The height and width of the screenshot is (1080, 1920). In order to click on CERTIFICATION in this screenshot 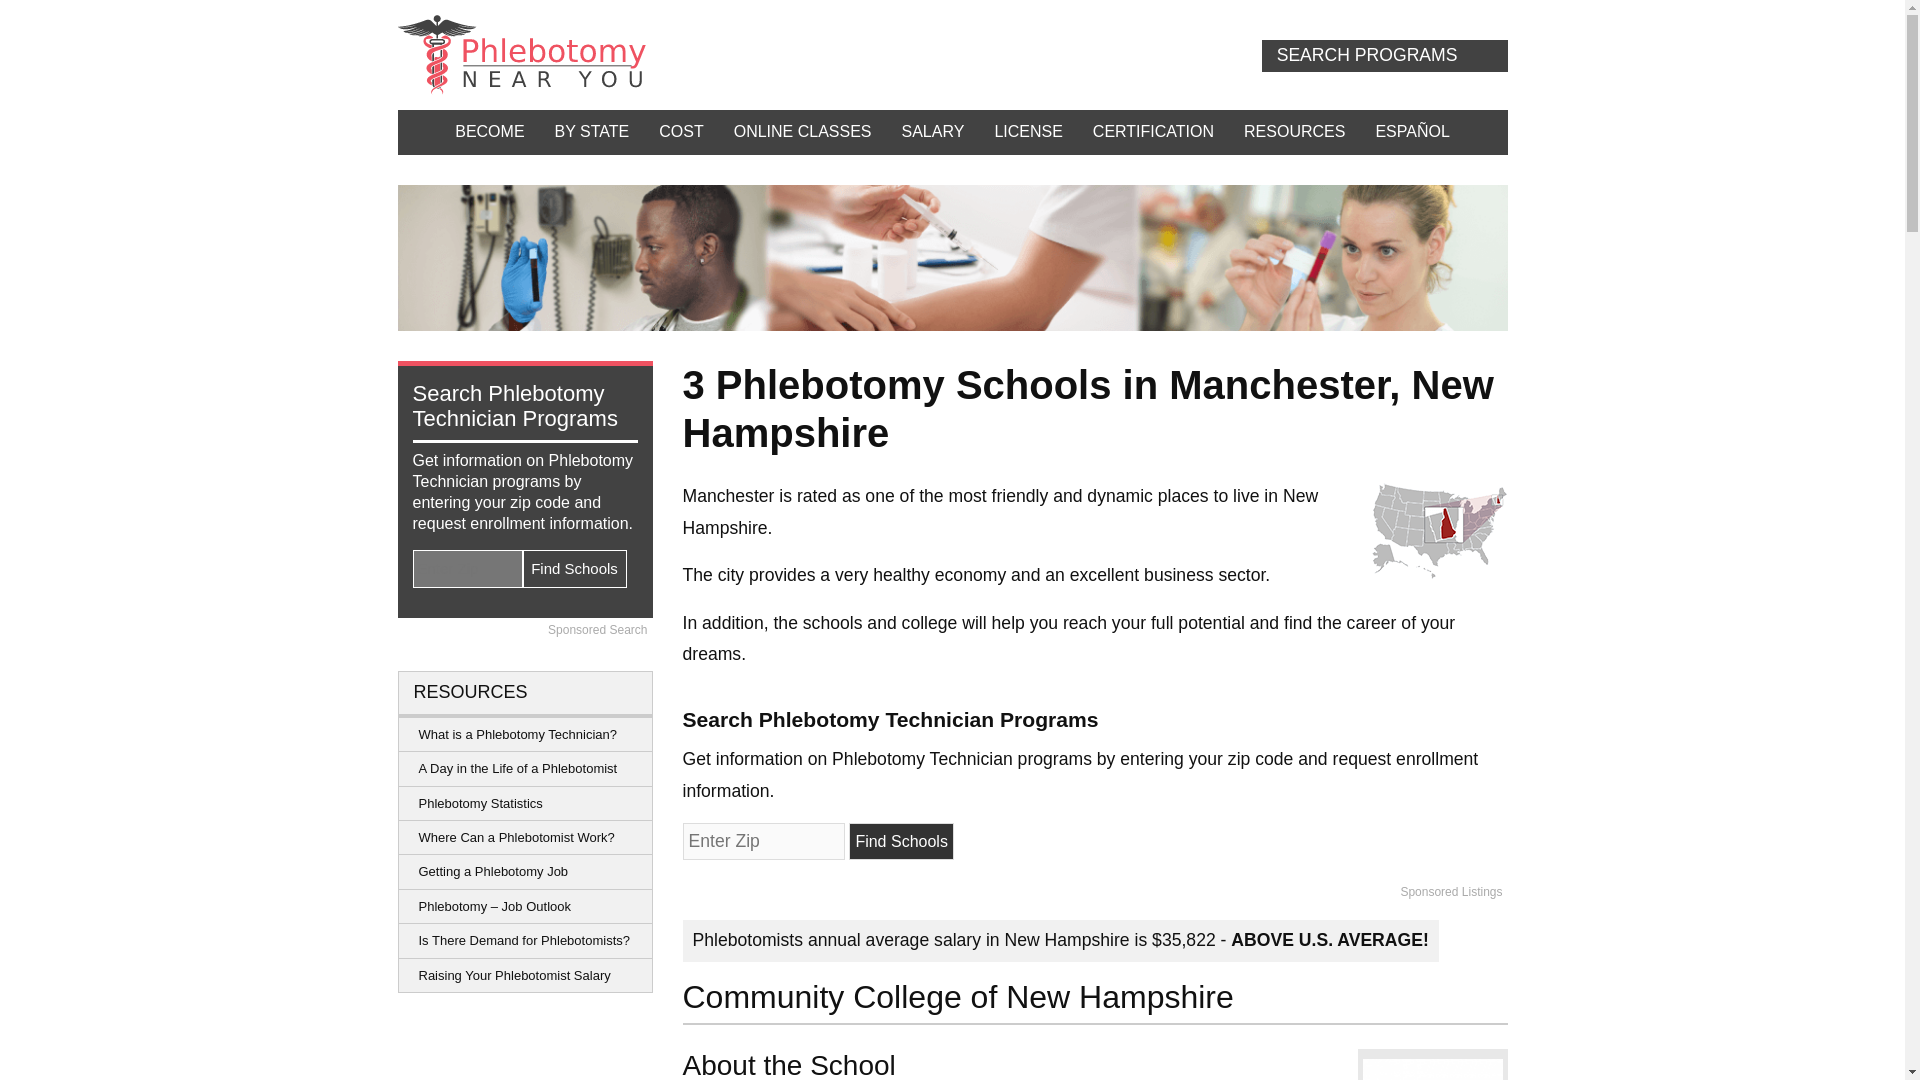, I will do `click(1152, 132)`.